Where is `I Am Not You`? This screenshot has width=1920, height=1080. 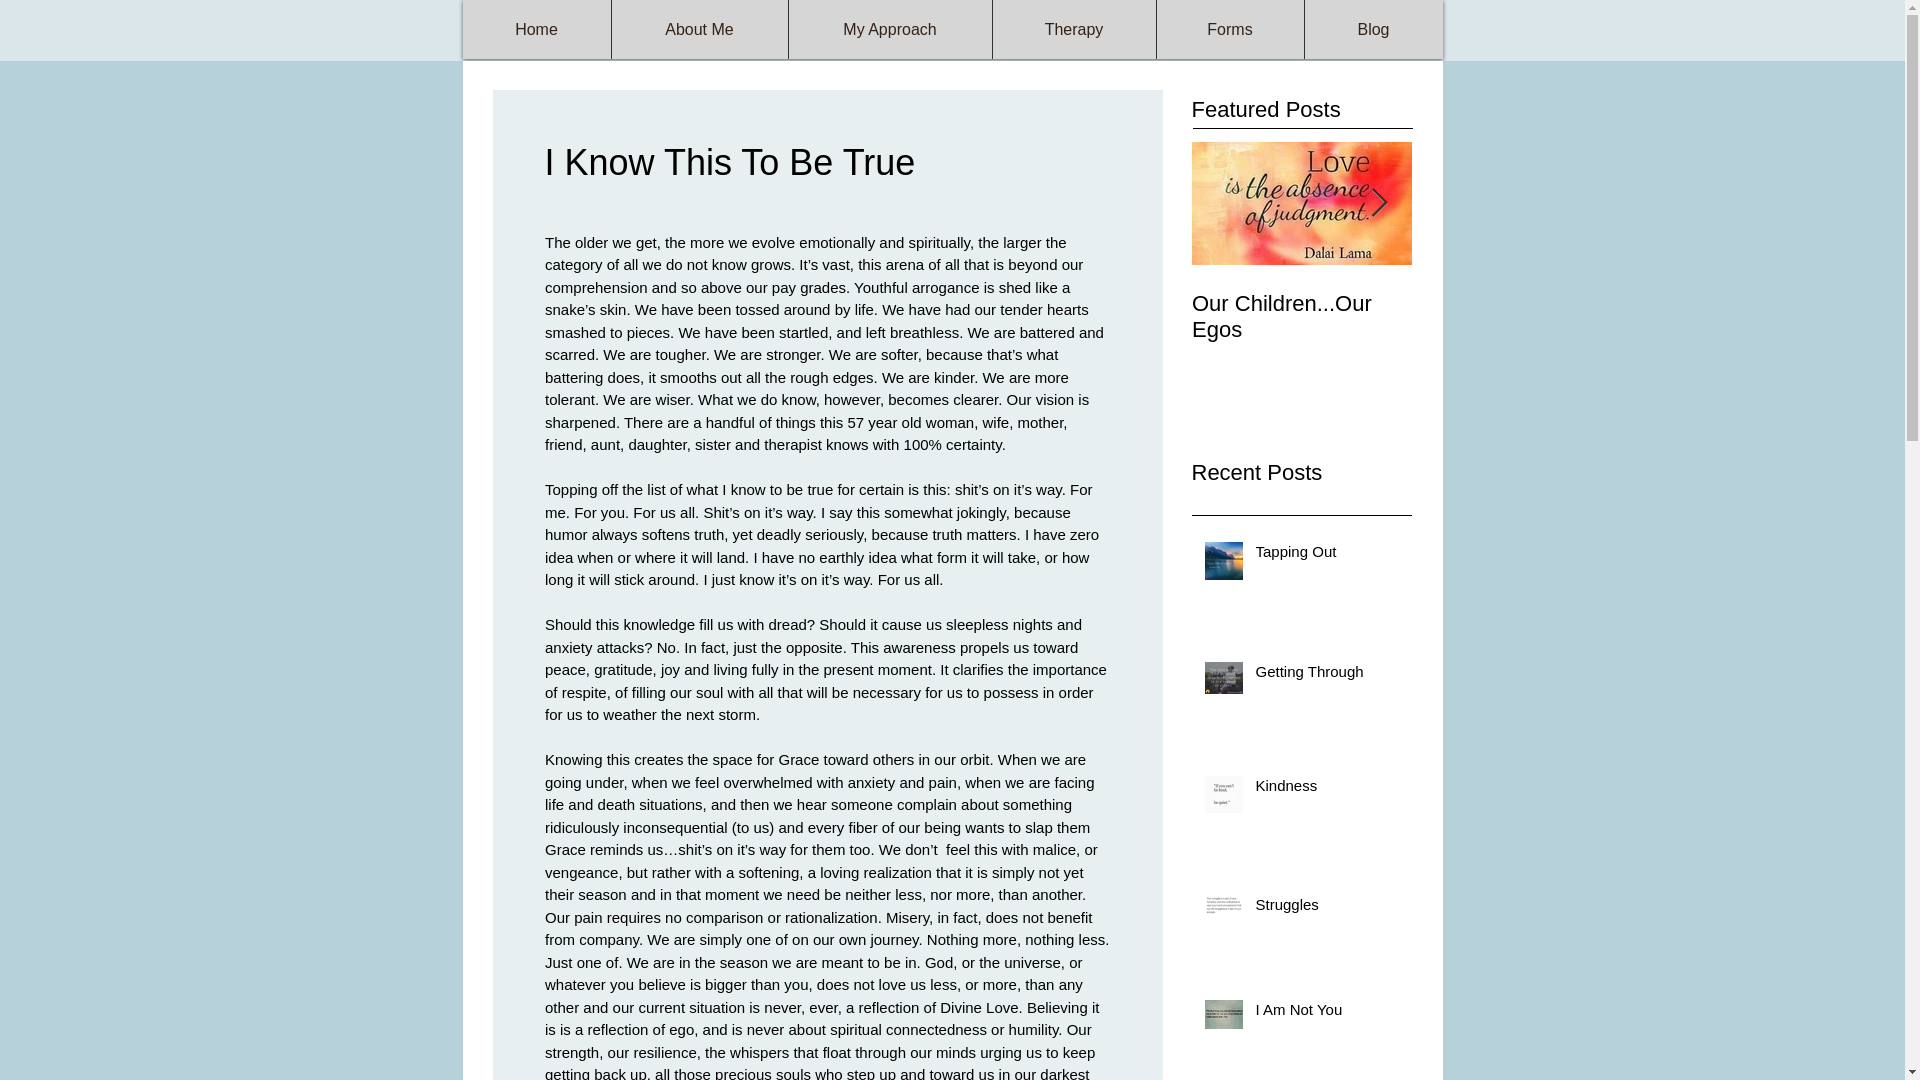
I Am Not You is located at coordinates (1327, 1014).